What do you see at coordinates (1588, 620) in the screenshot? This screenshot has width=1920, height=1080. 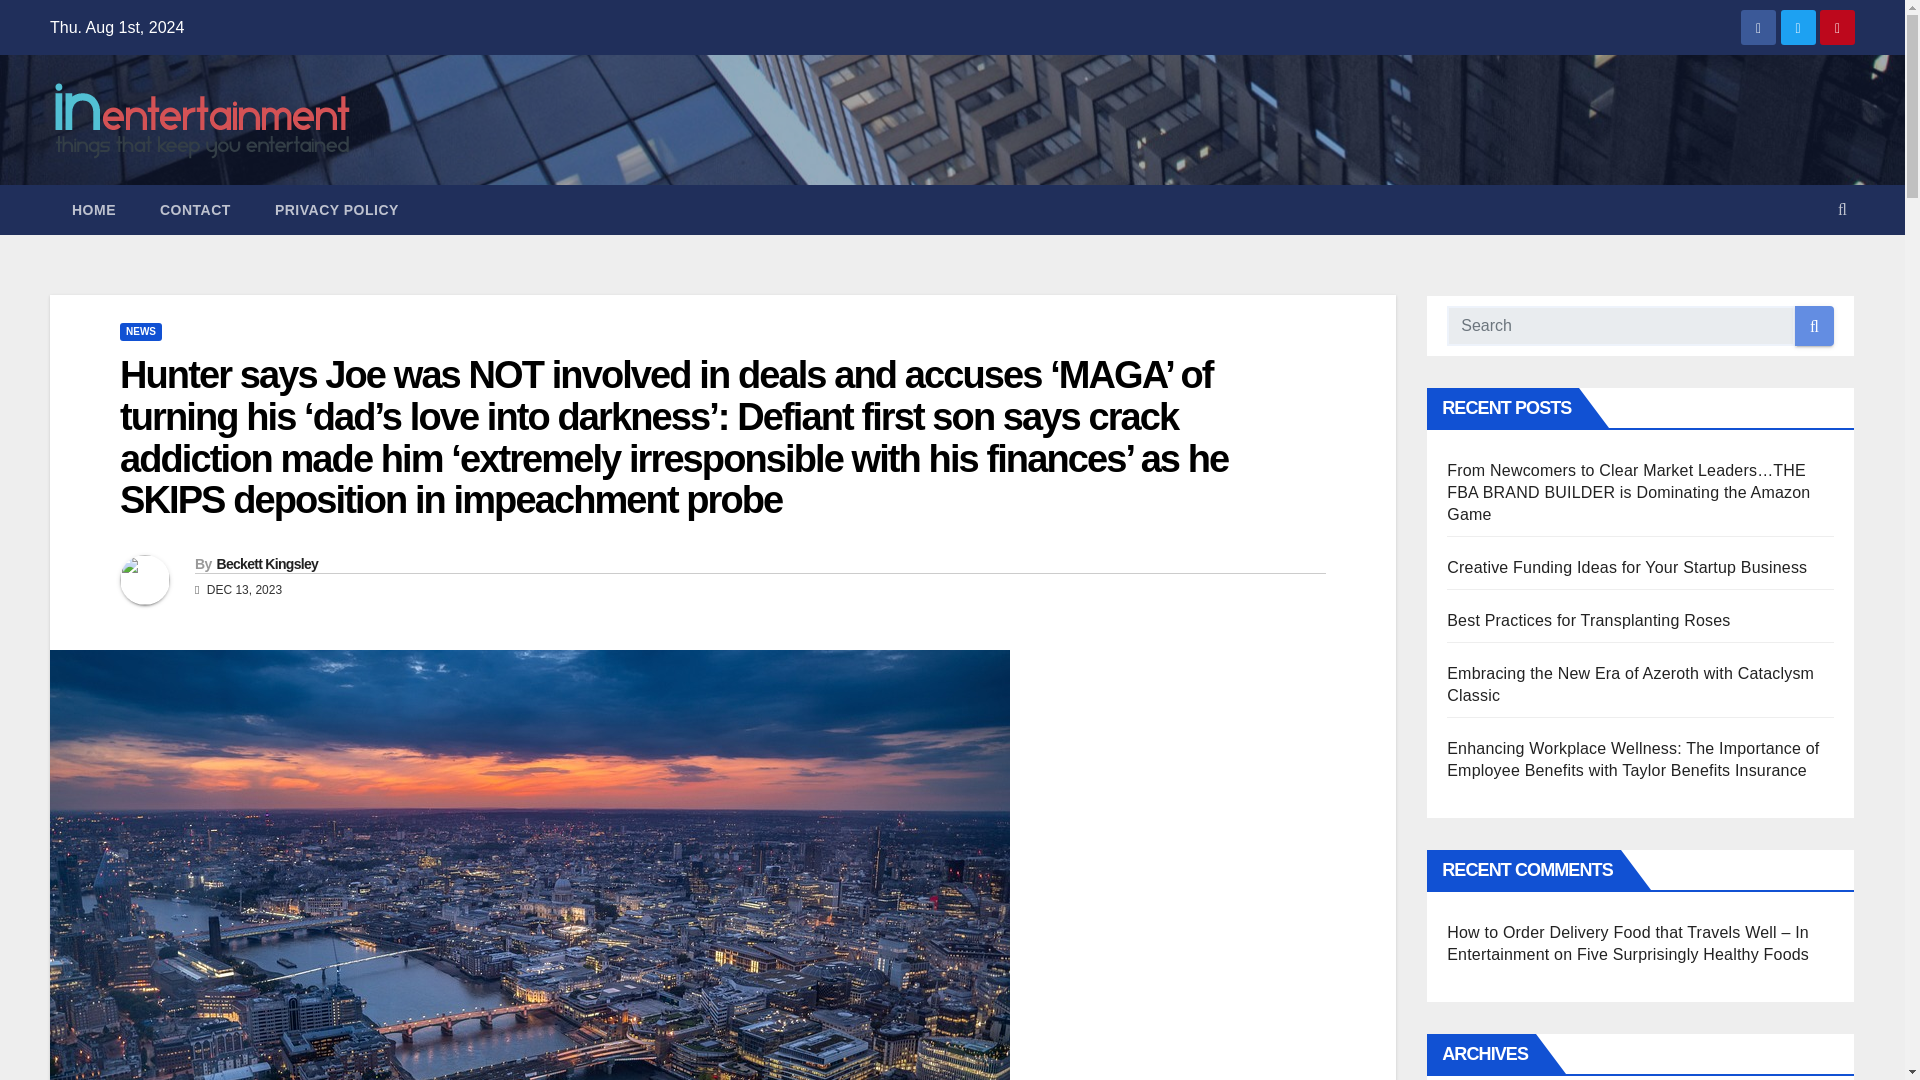 I see `Best Practices for Transplanting Roses` at bounding box center [1588, 620].